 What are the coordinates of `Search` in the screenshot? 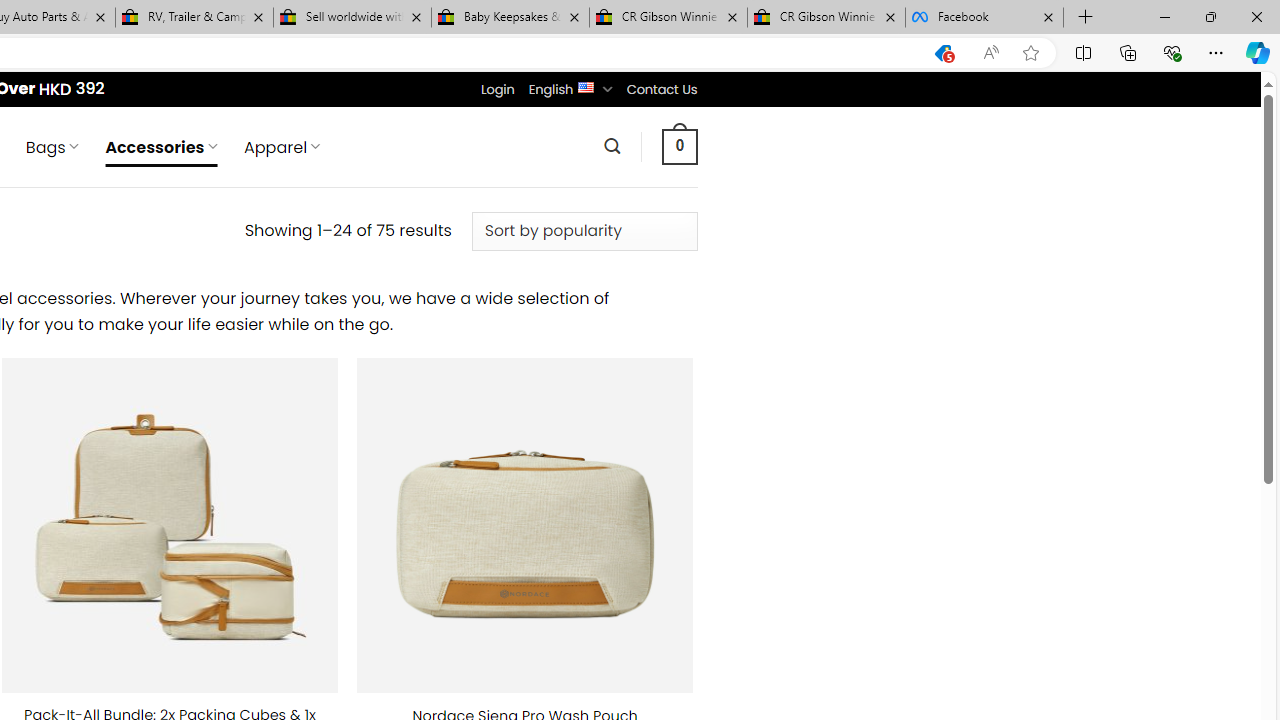 It's located at (612, 146).